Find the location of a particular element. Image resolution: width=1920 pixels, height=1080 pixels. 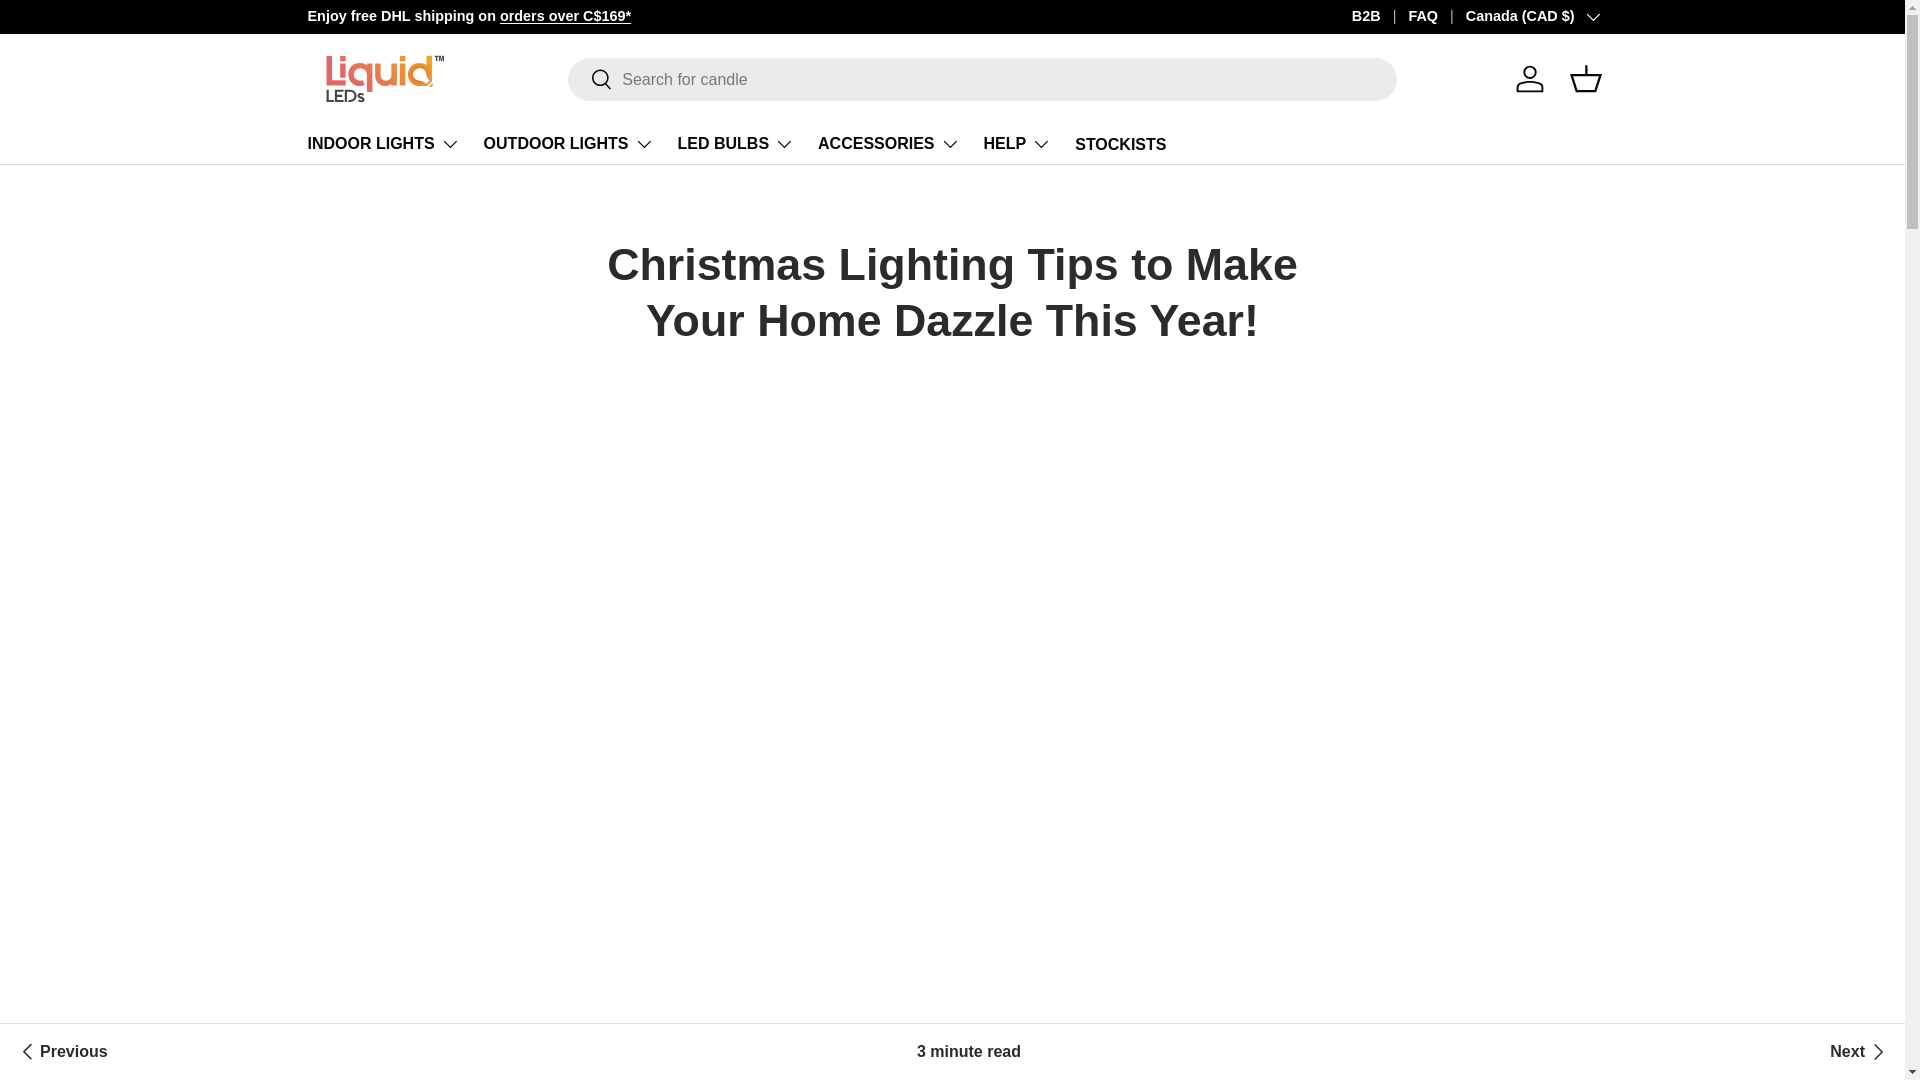

Basket is located at coordinates (1586, 79).